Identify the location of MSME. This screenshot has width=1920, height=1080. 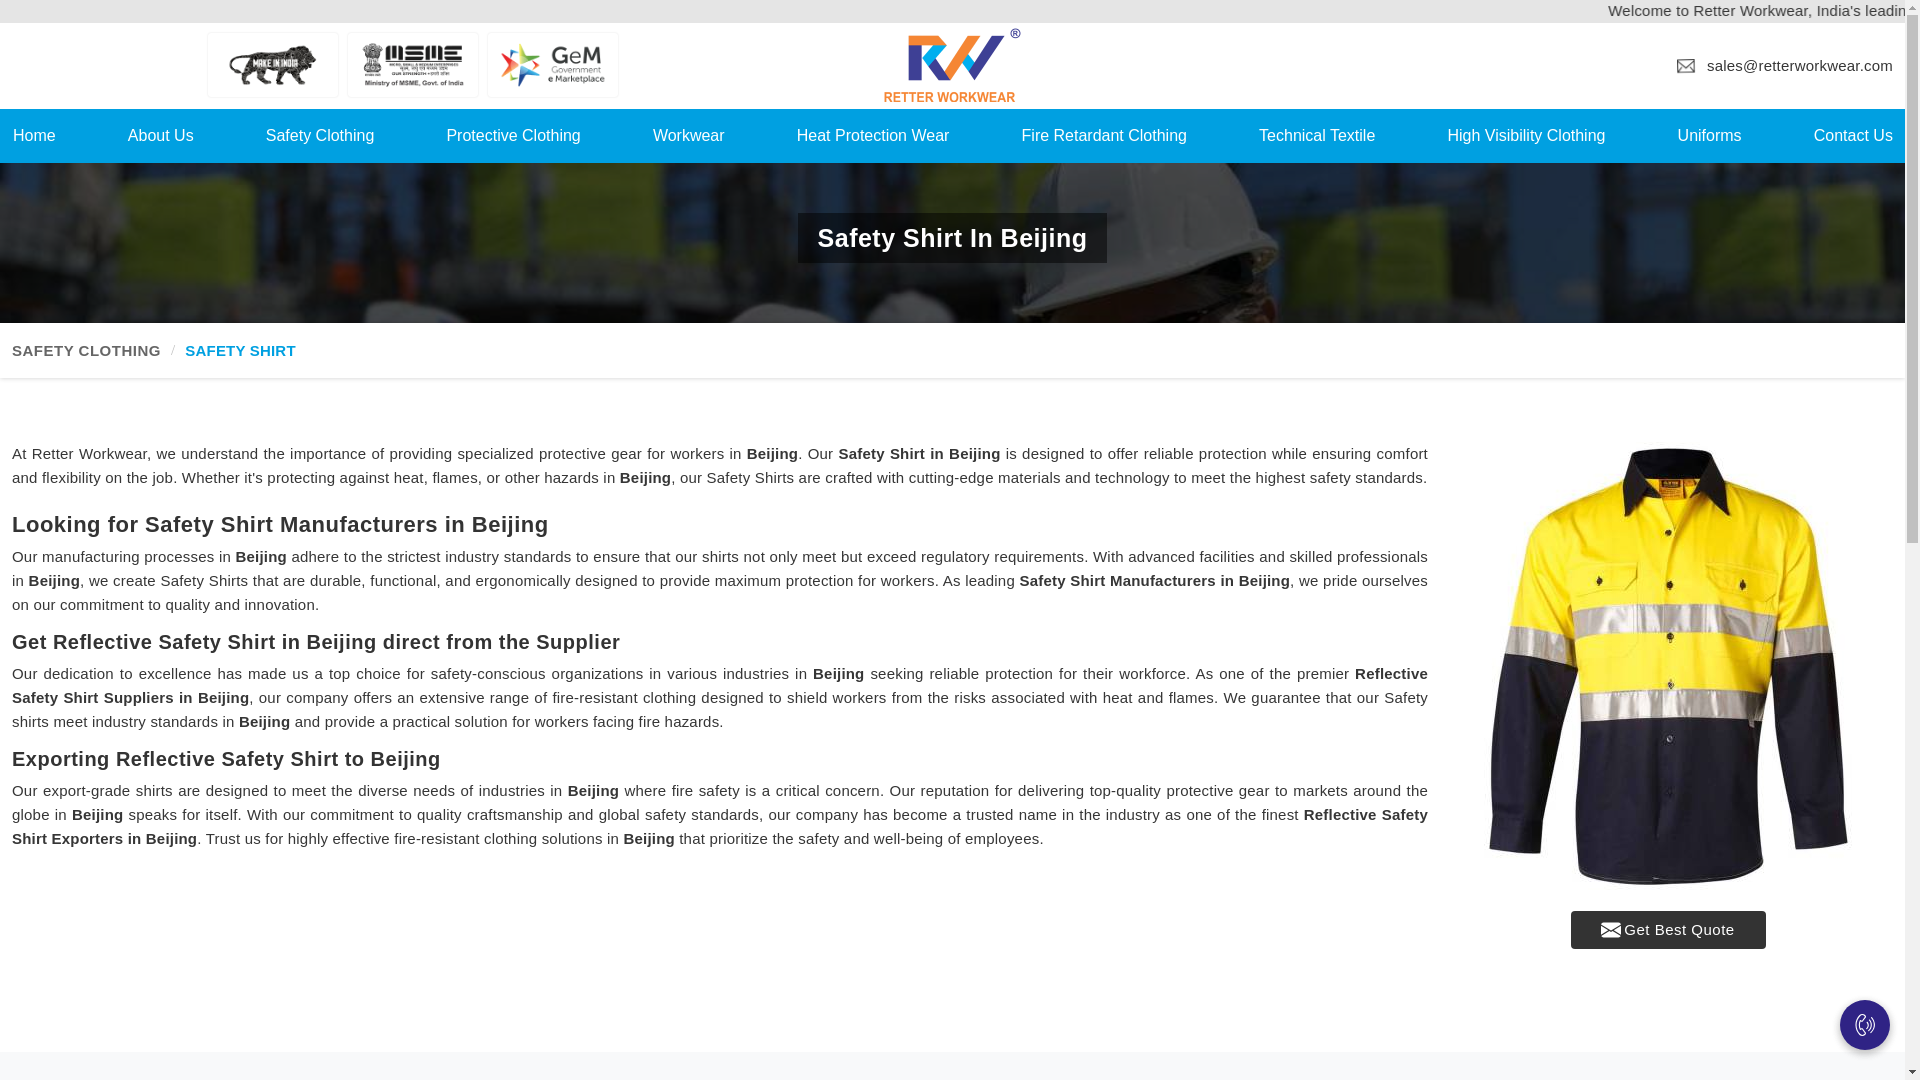
(412, 65).